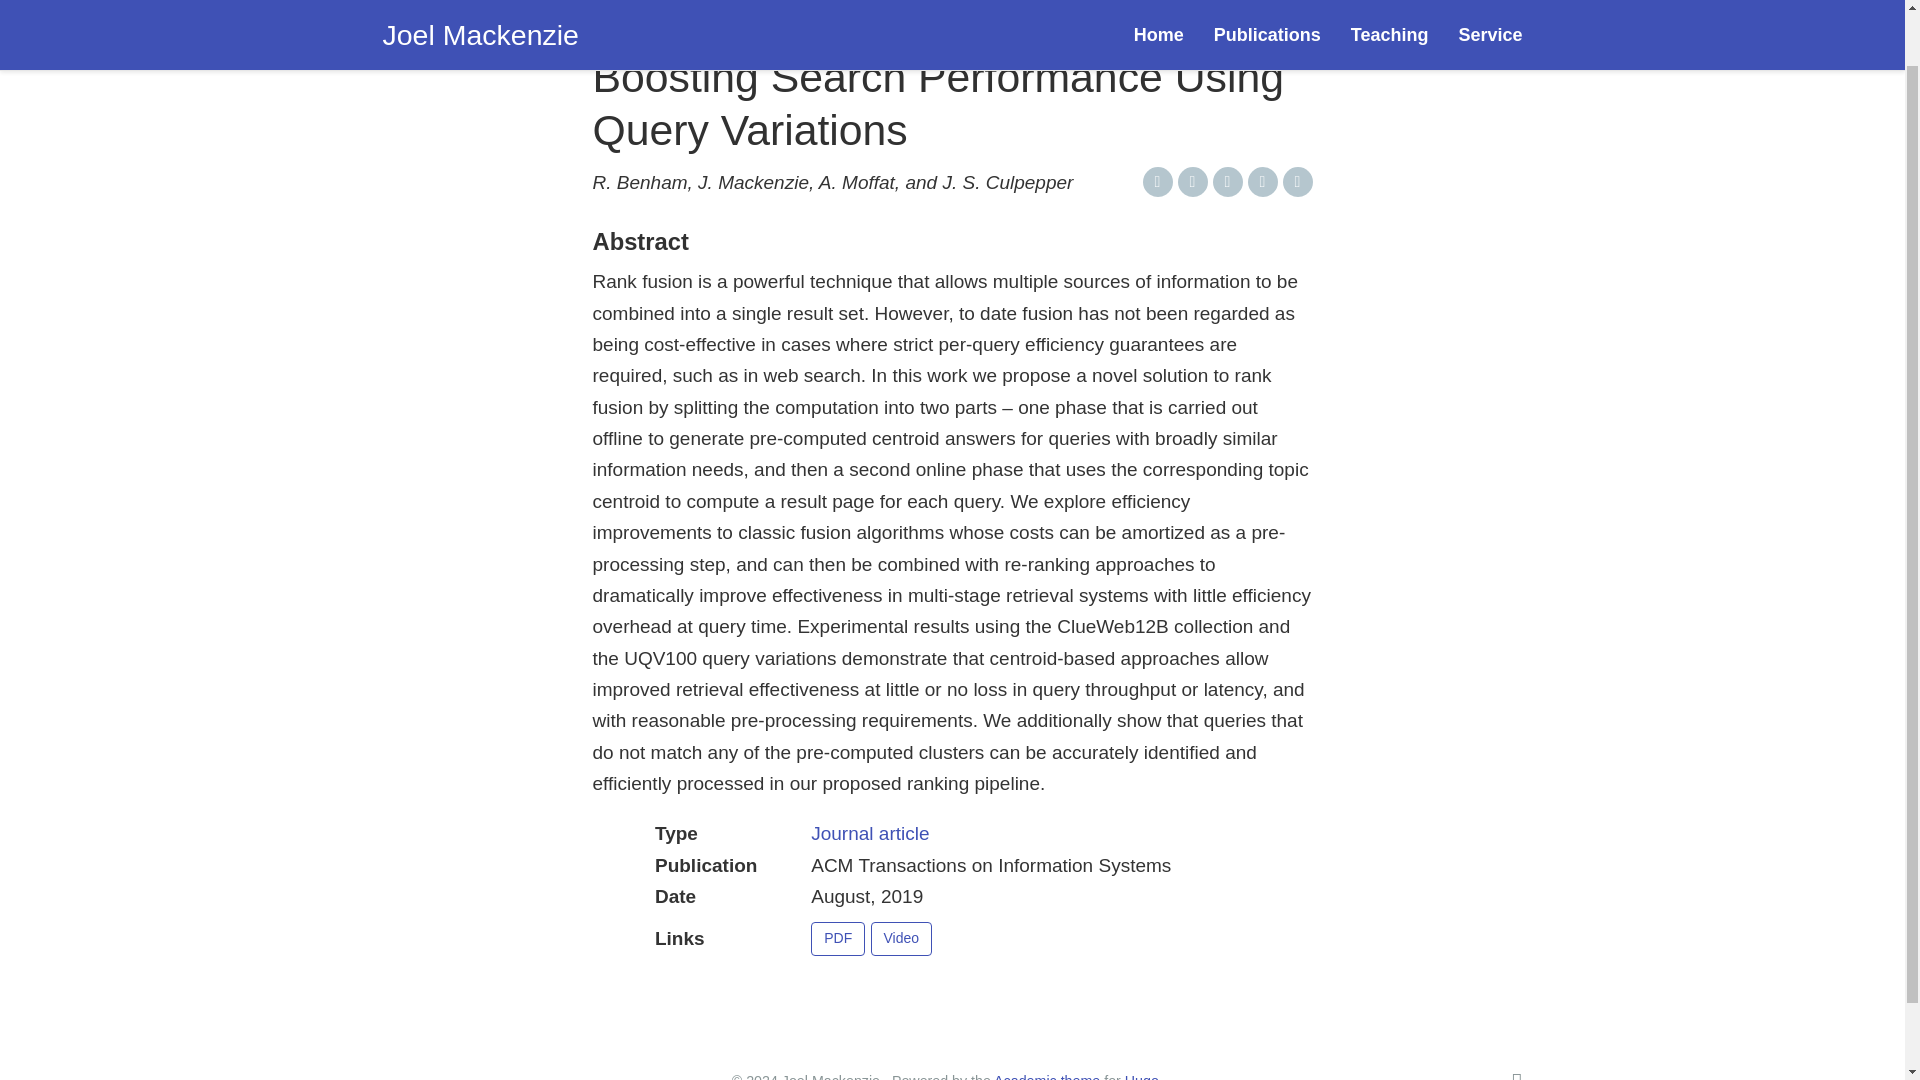 Image resolution: width=1920 pixels, height=1080 pixels. I want to click on PDF, so click(838, 938).